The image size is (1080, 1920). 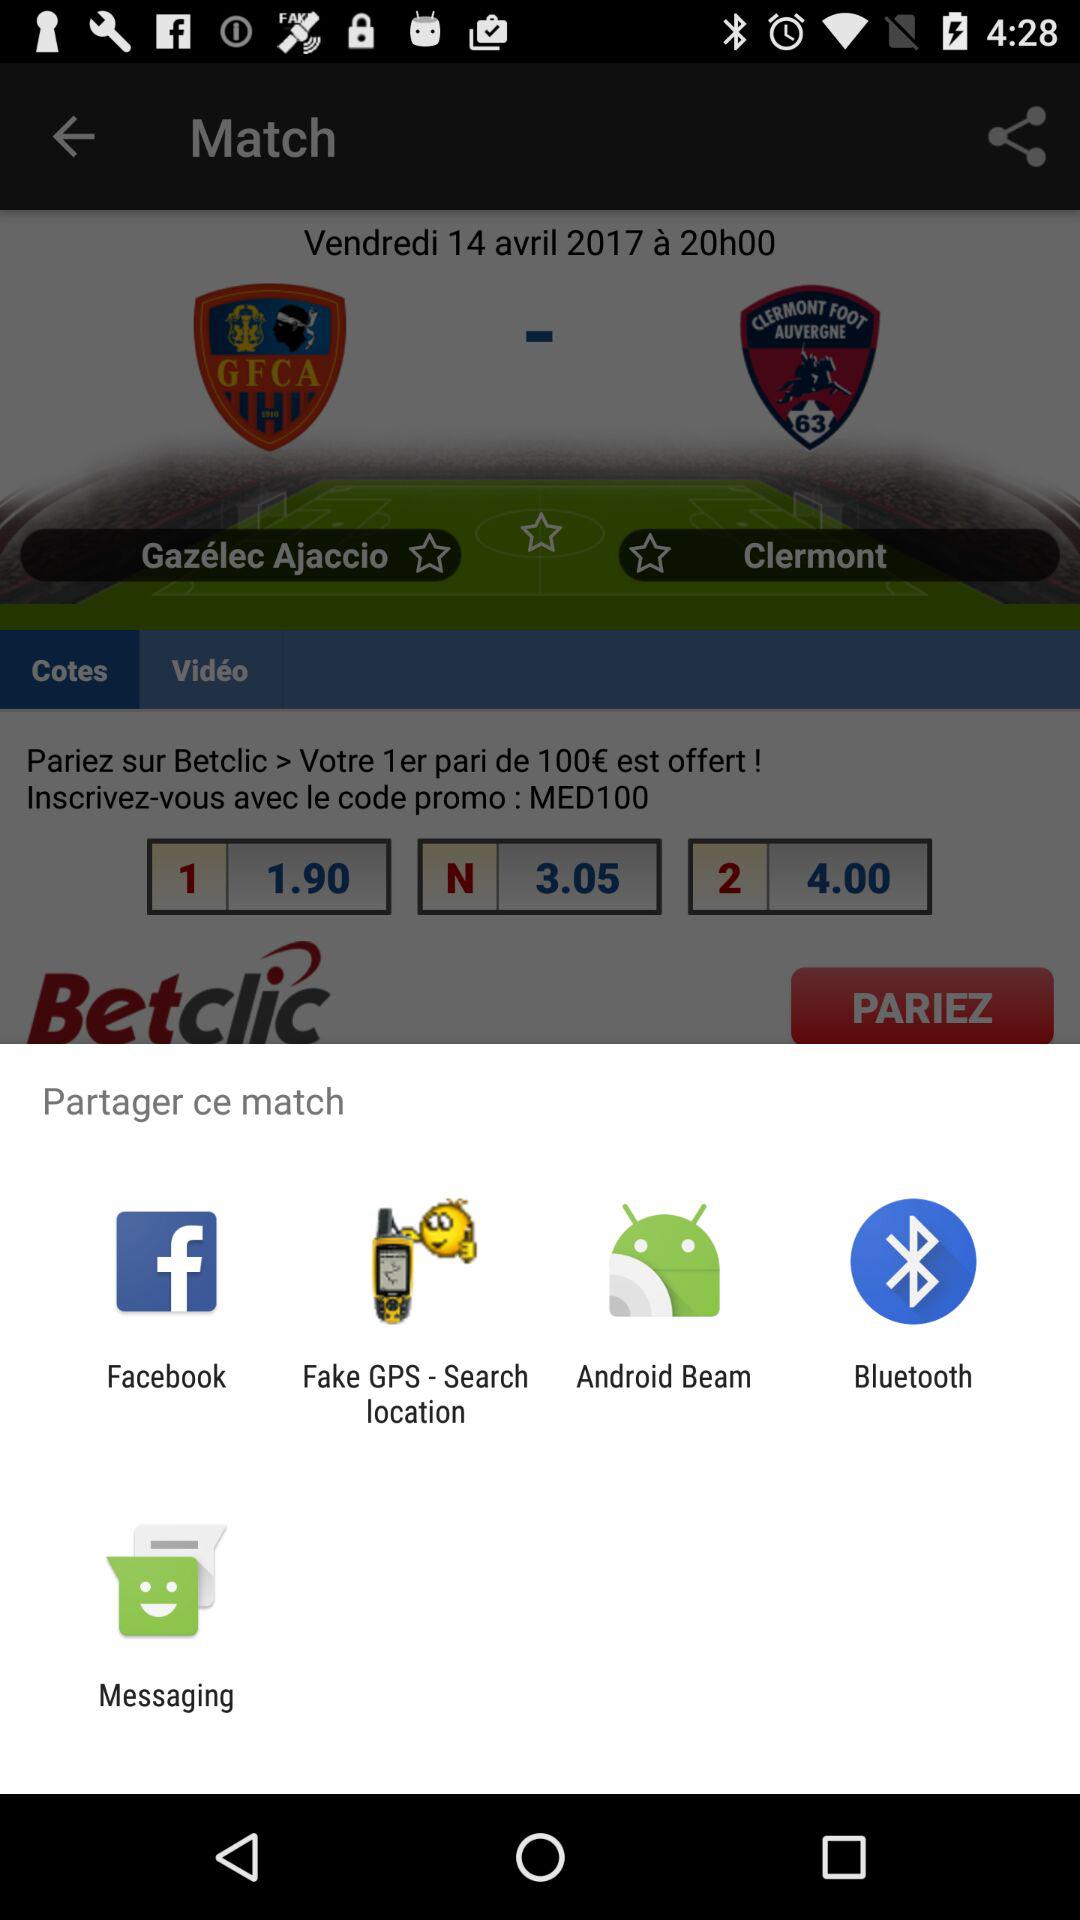 I want to click on turn off item to the right of facebook item, so click(x=415, y=1393).